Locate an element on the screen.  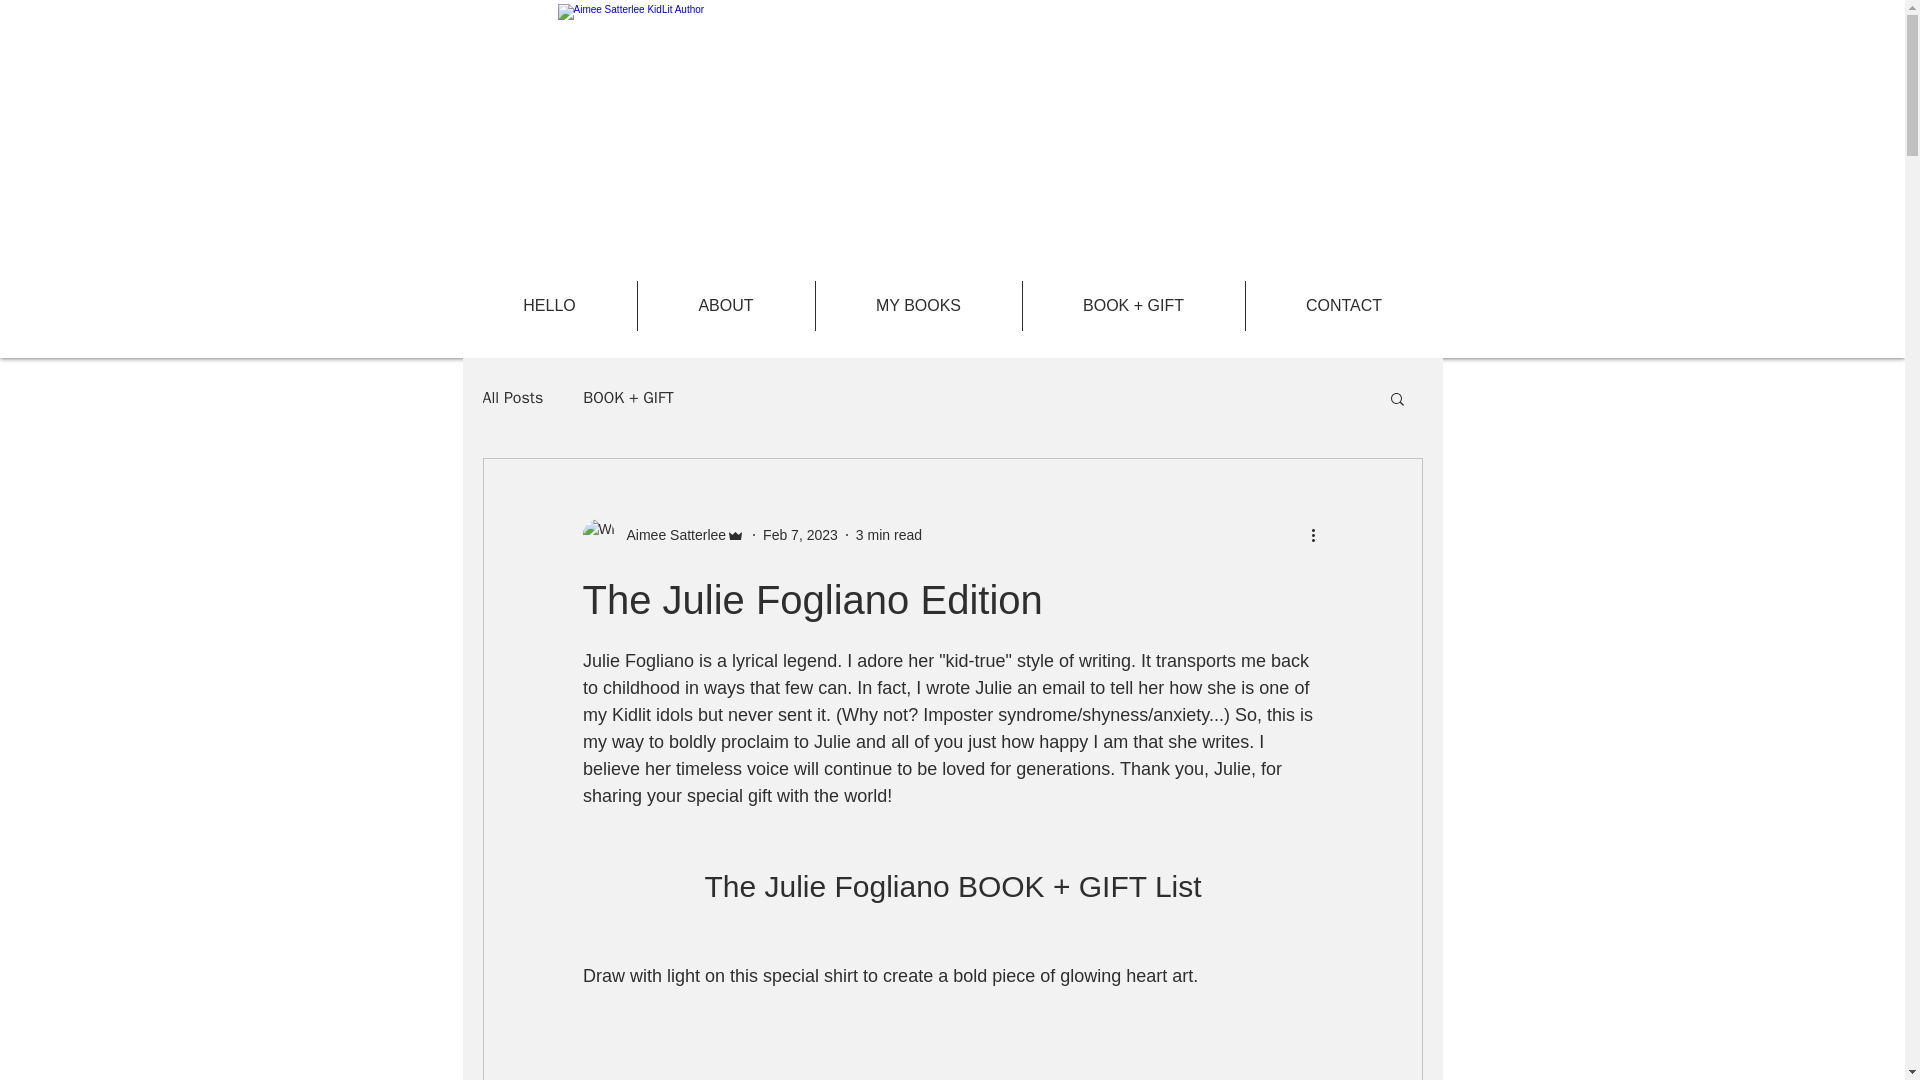
All Posts is located at coordinates (512, 398).